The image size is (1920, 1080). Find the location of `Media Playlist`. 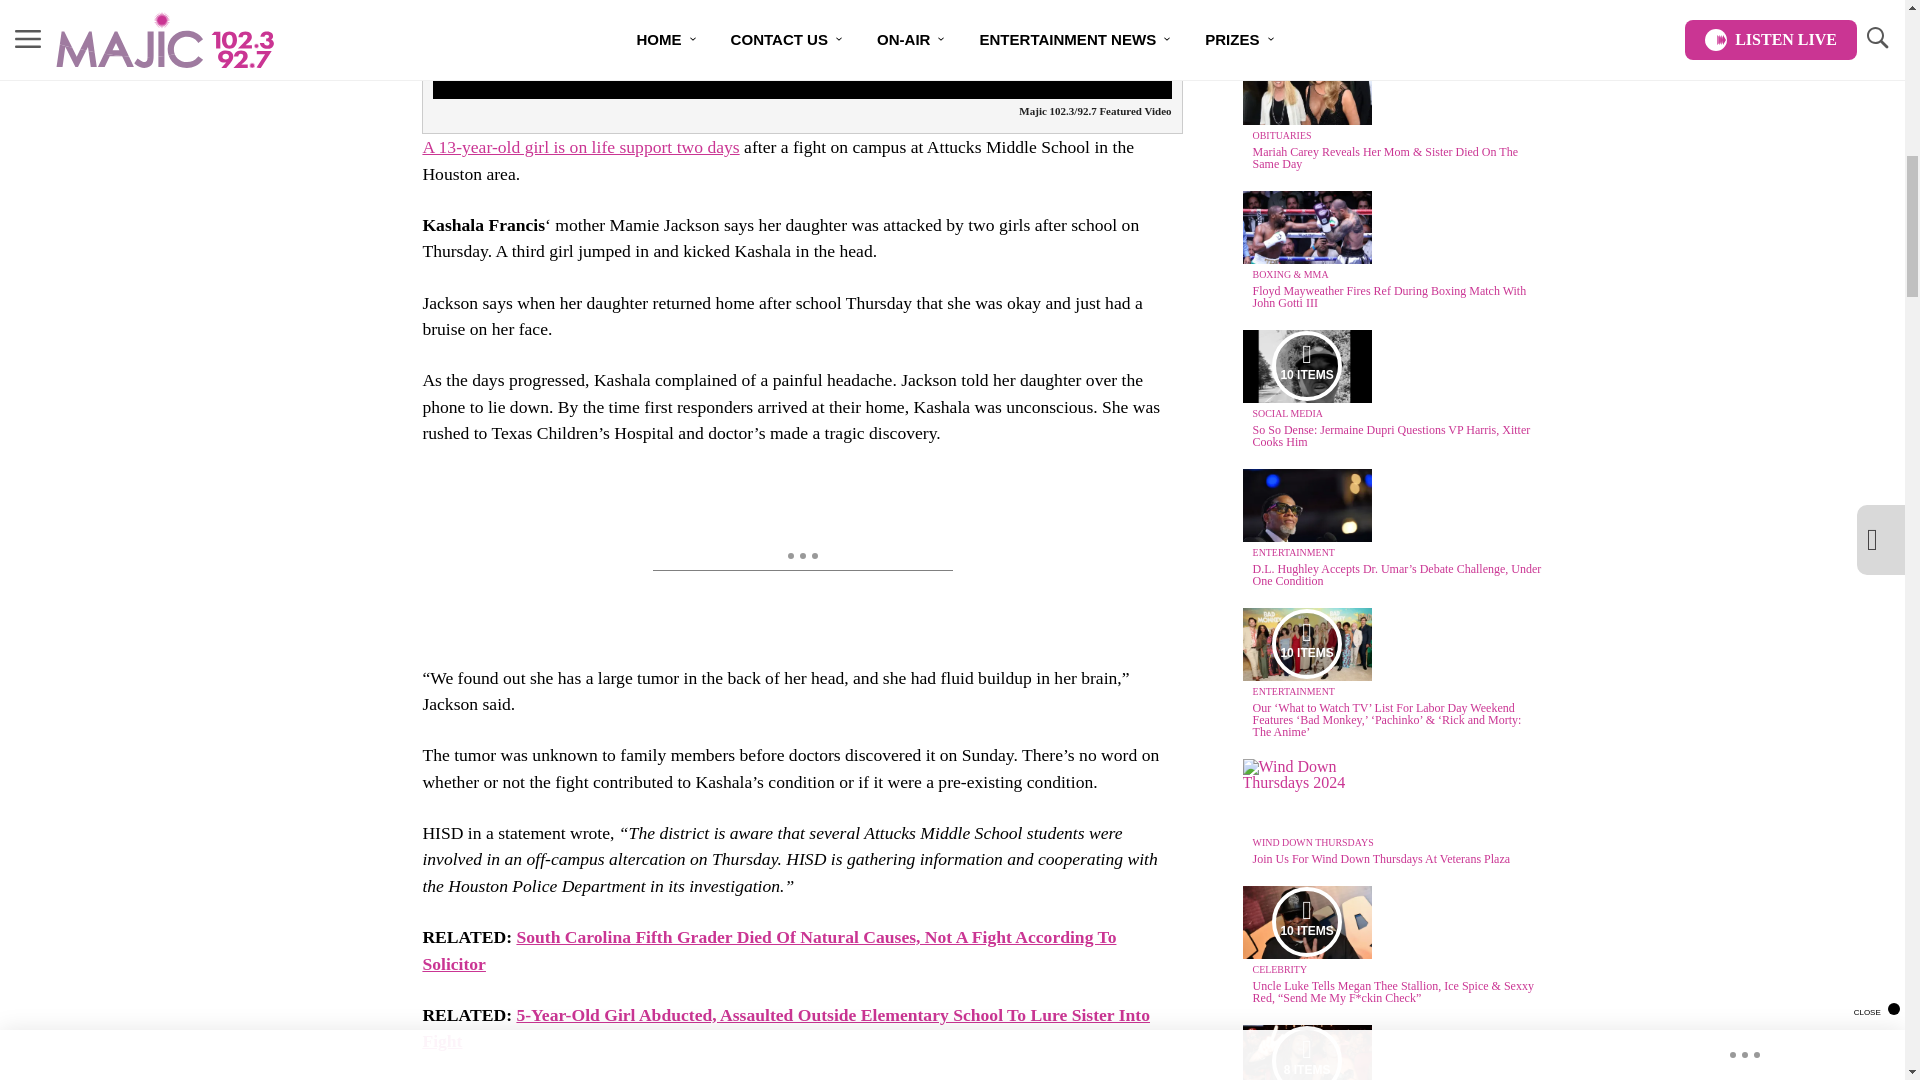

Media Playlist is located at coordinates (1306, 921).